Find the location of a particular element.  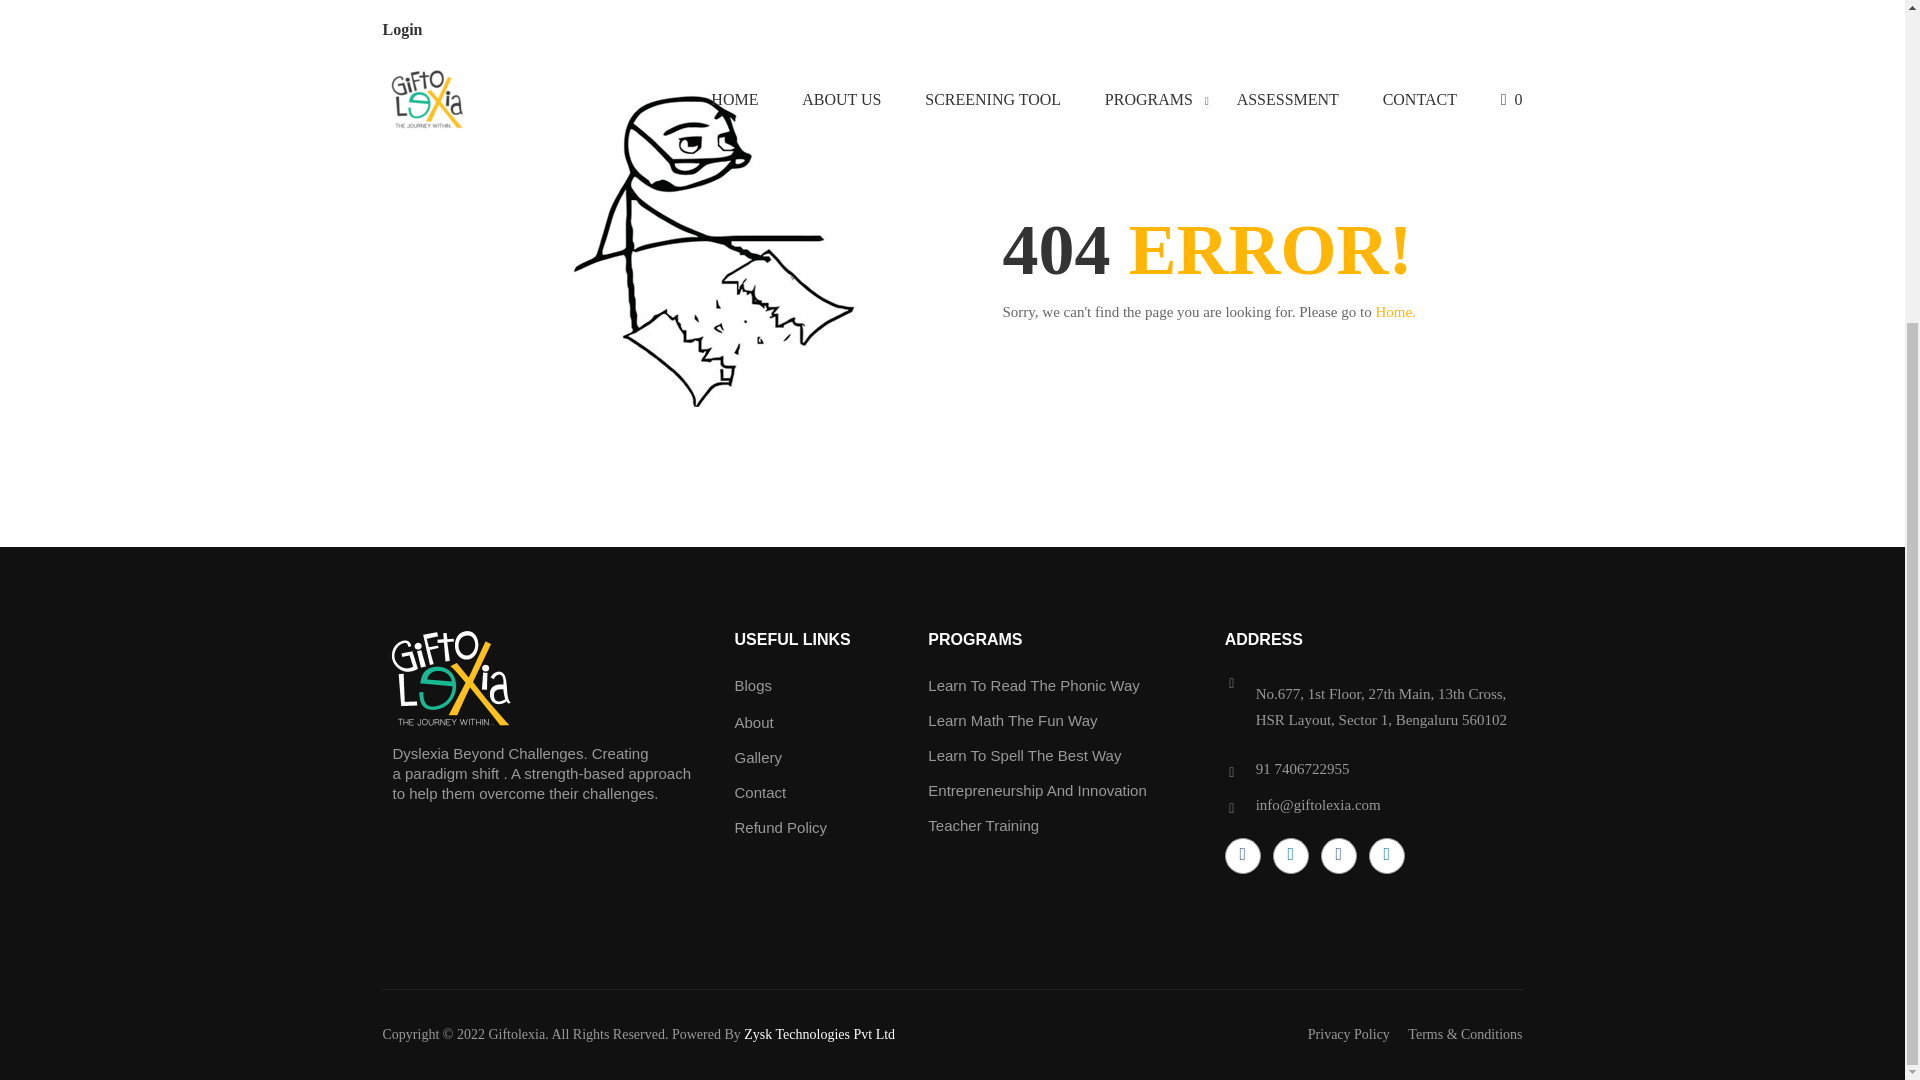

Blogs is located at coordinates (752, 686).